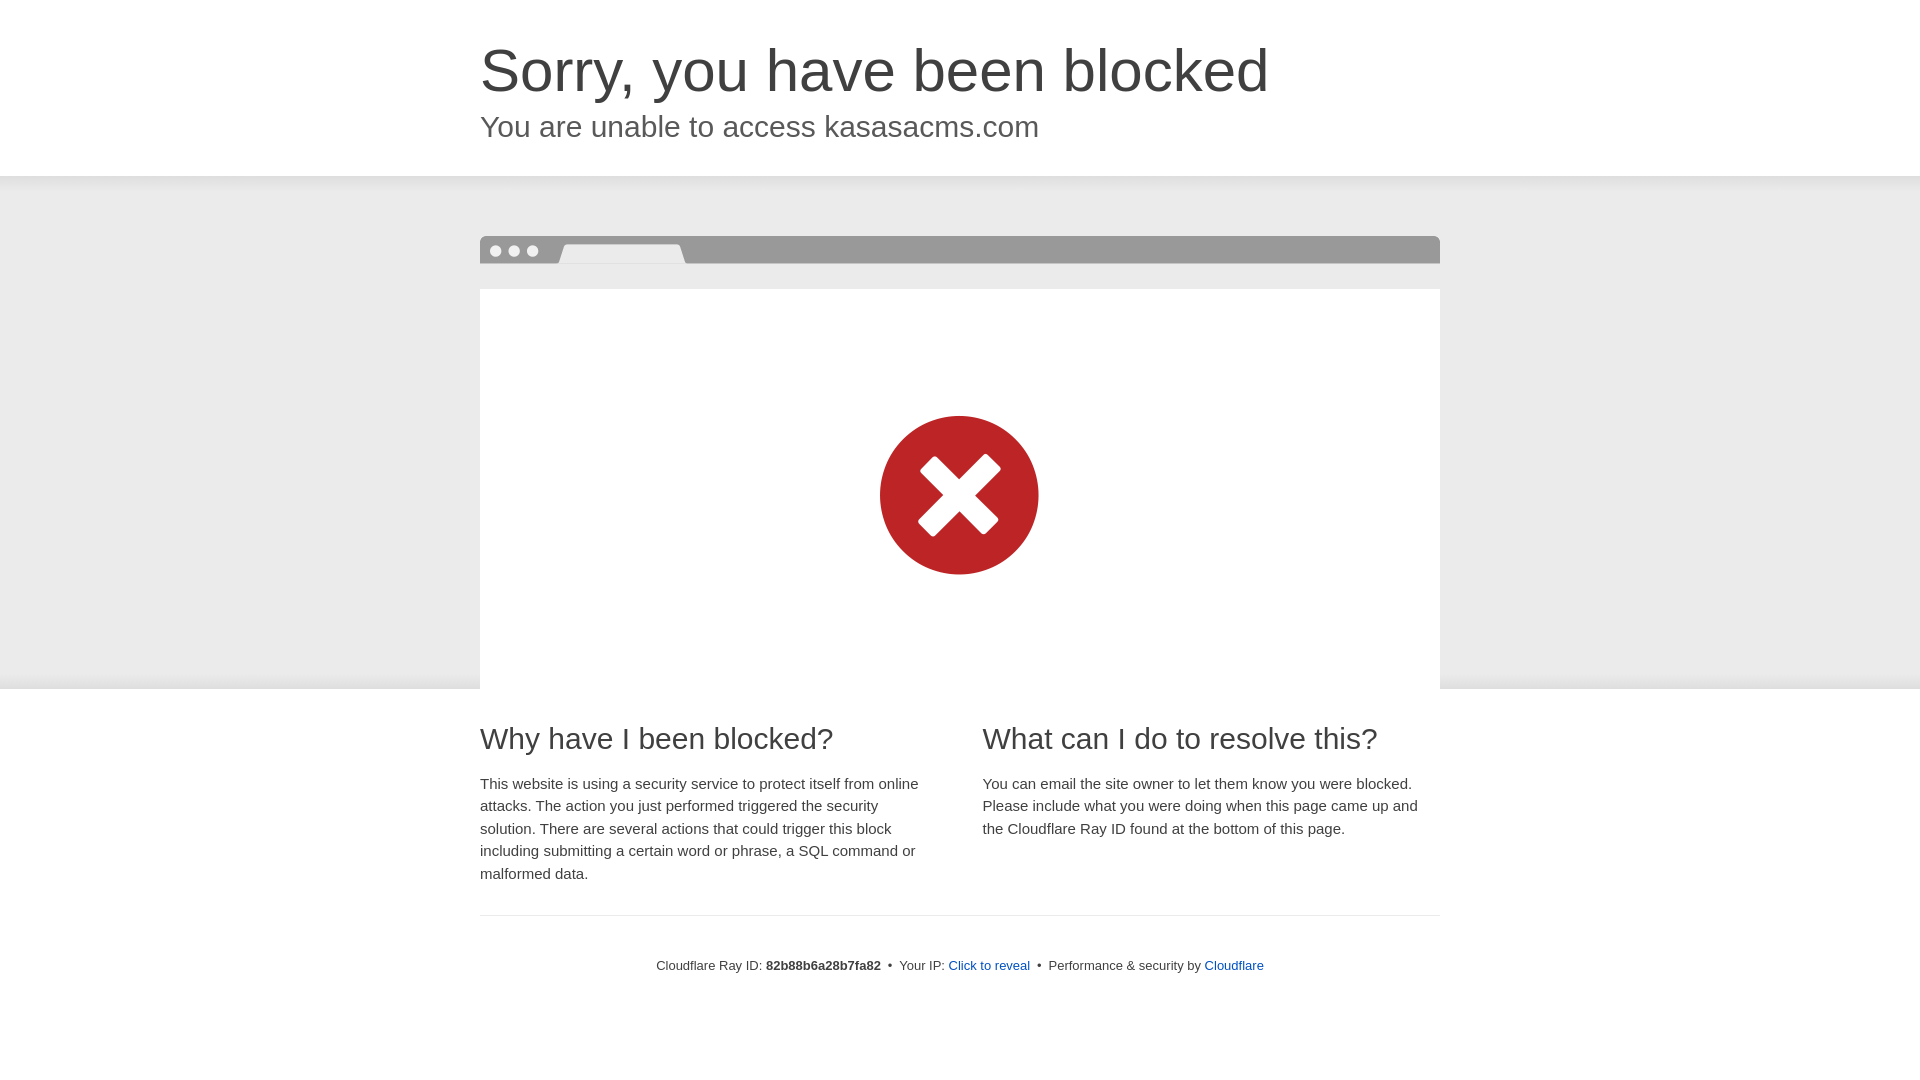  Describe the element at coordinates (1234, 966) in the screenshot. I see `Cloudflare` at that location.